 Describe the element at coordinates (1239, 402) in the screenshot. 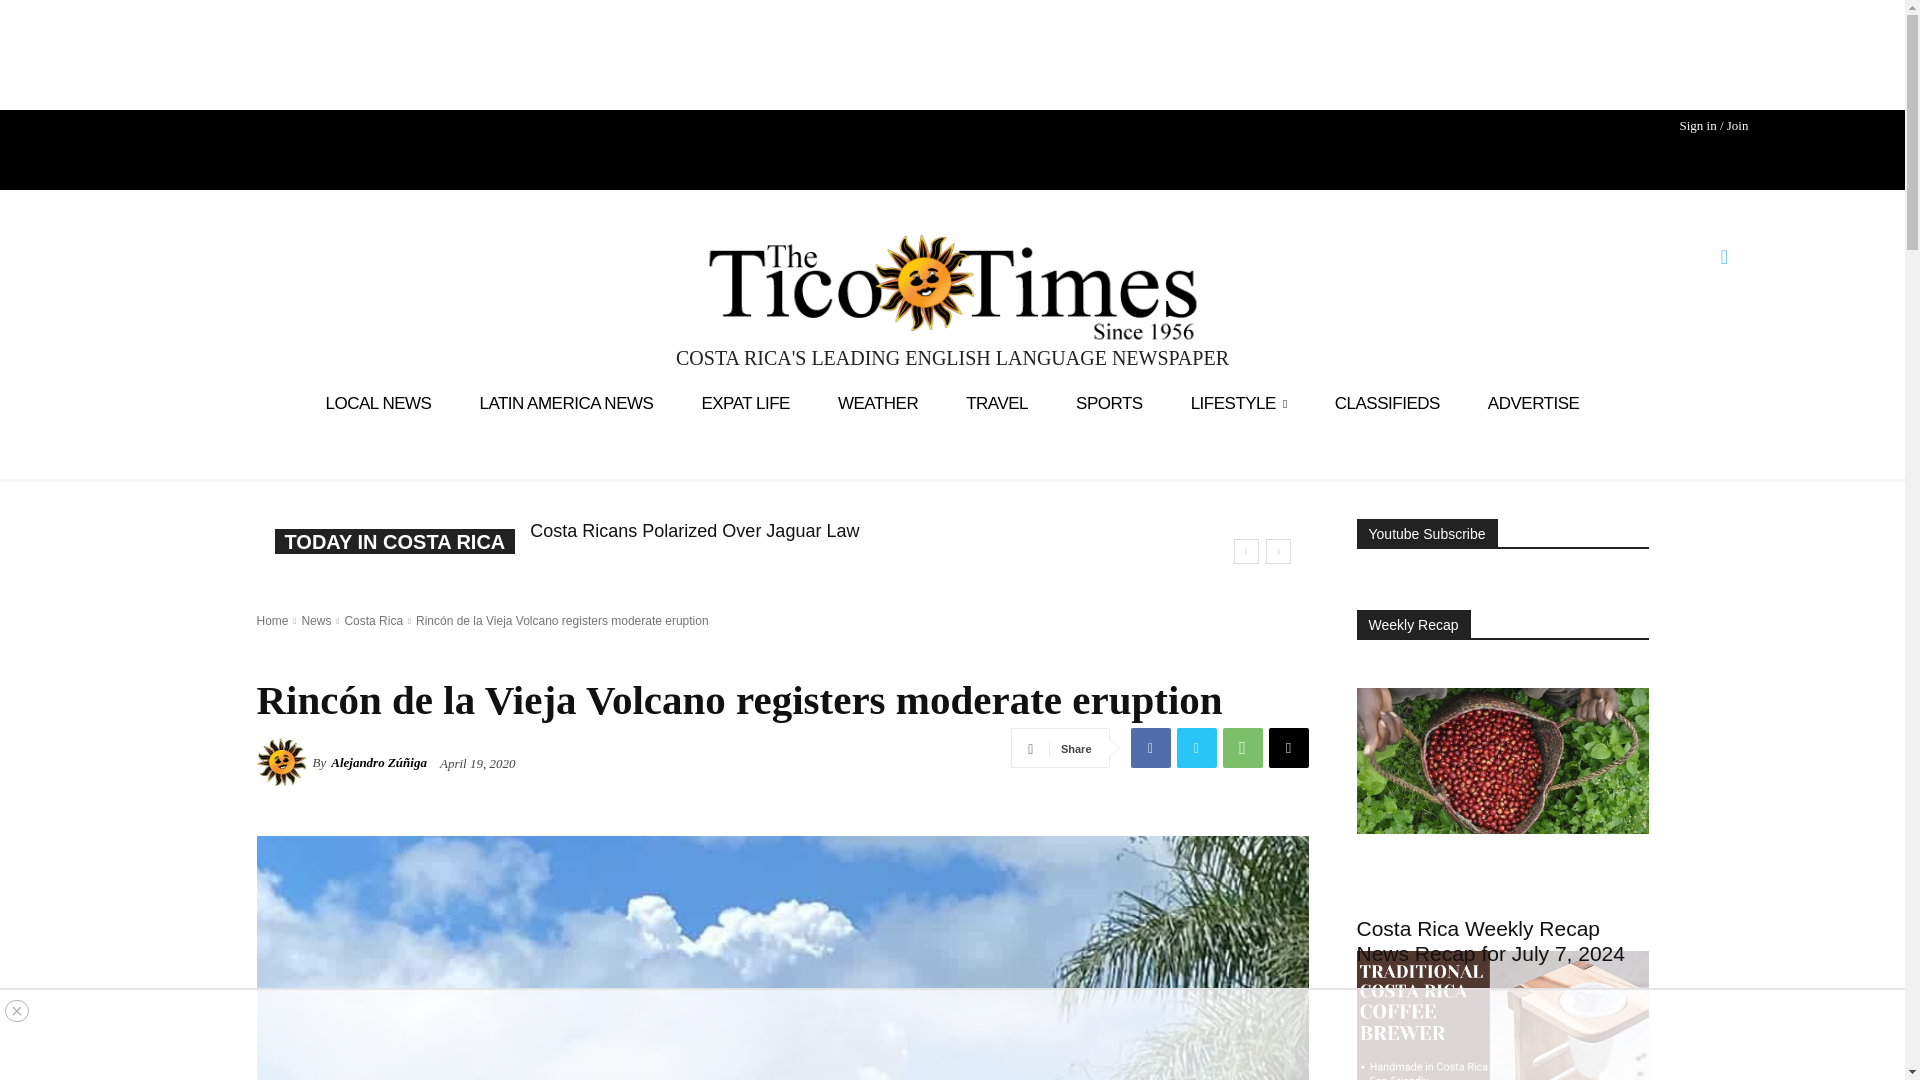

I see `LIFESTYLE` at that location.